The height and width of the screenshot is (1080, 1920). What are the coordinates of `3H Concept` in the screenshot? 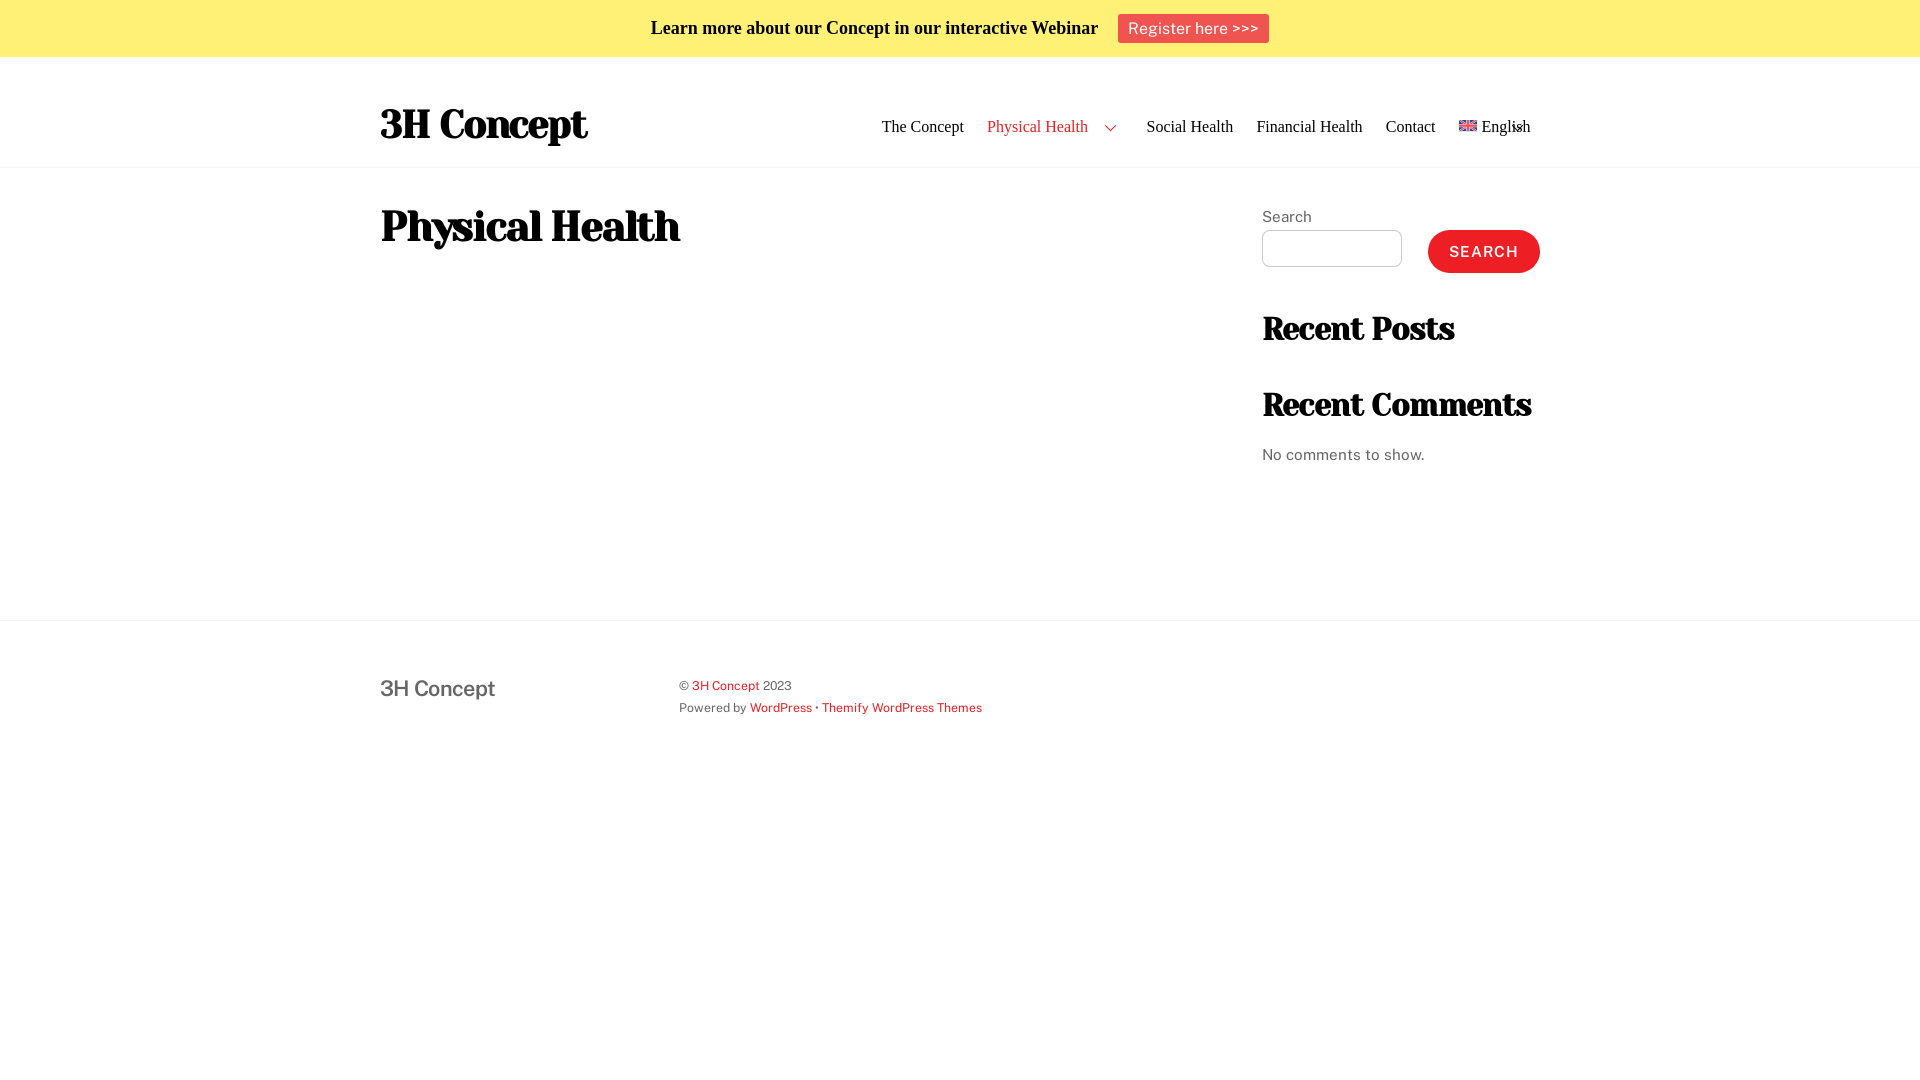 It's located at (483, 125).